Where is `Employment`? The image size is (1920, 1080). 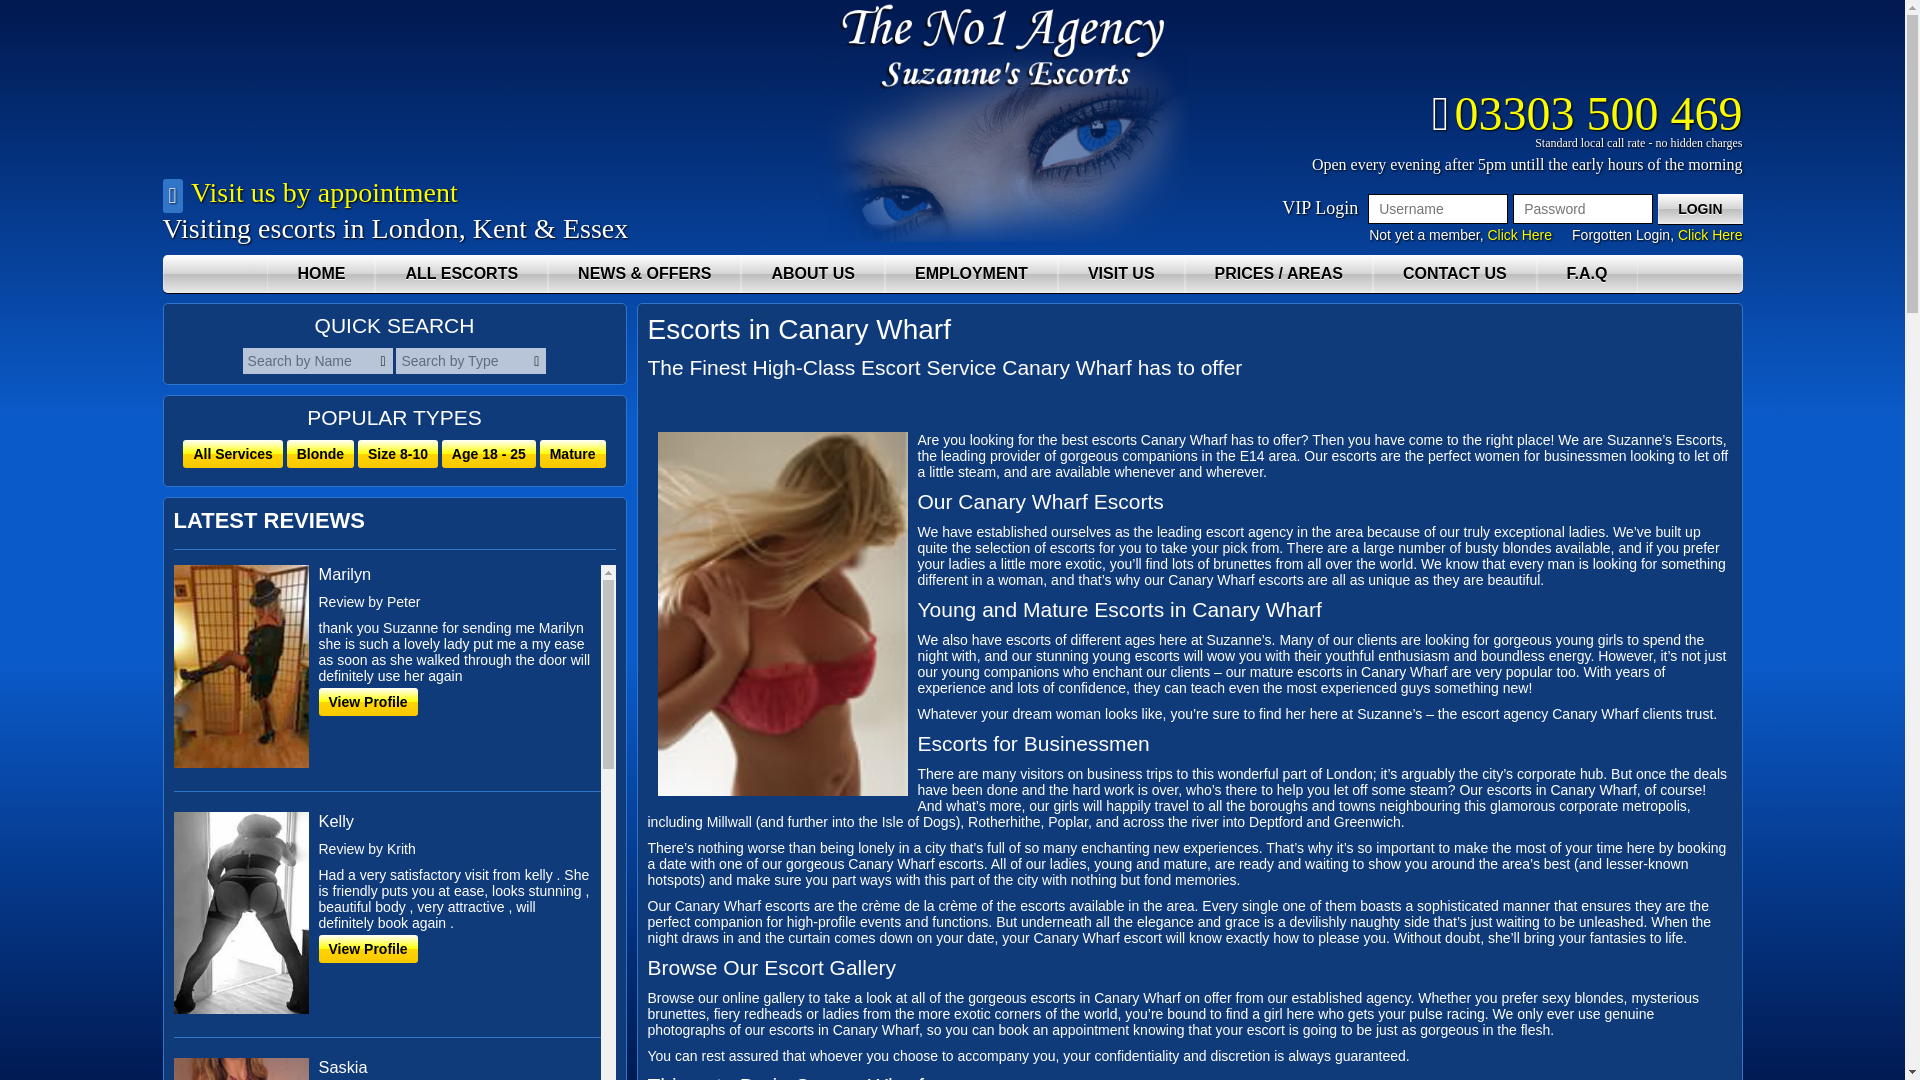 Employment is located at coordinates (971, 273).